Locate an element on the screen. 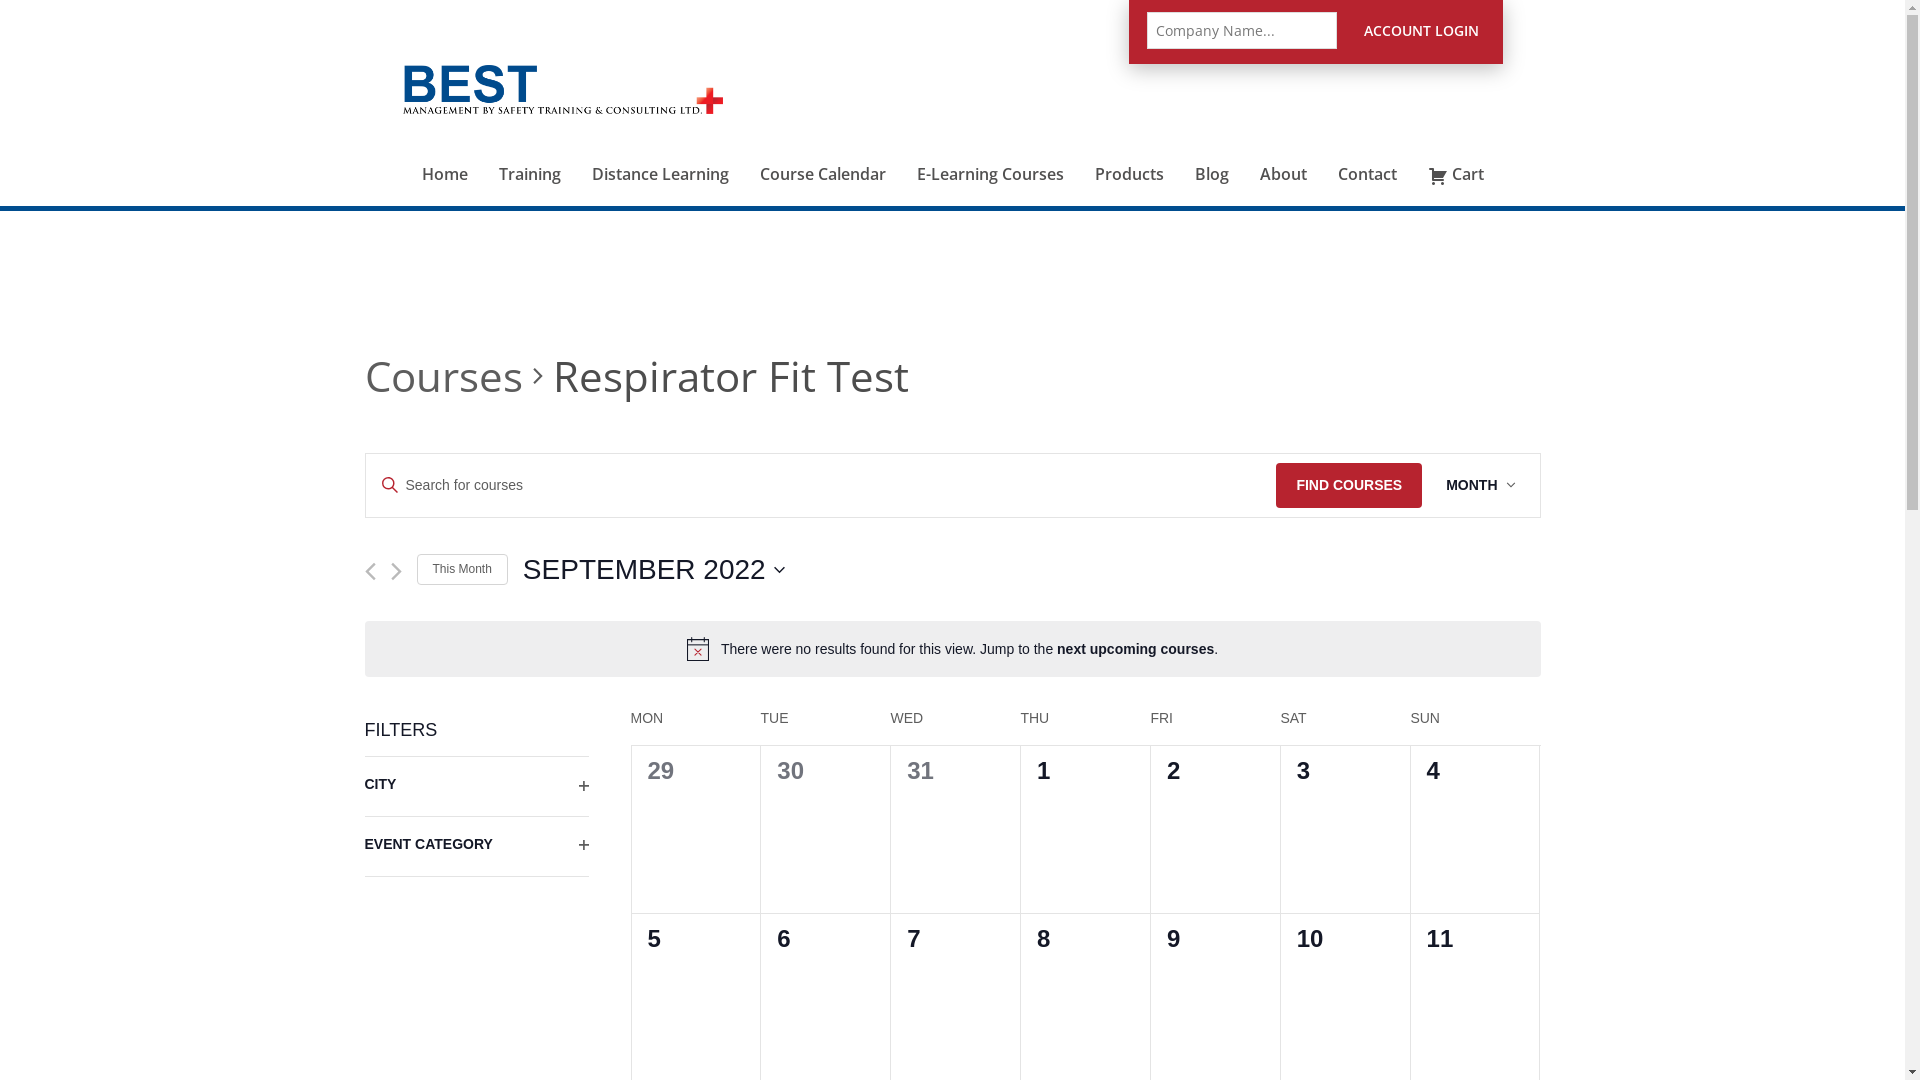 Image resolution: width=1920 pixels, height=1080 pixels. MONTH is located at coordinates (1480, 486).